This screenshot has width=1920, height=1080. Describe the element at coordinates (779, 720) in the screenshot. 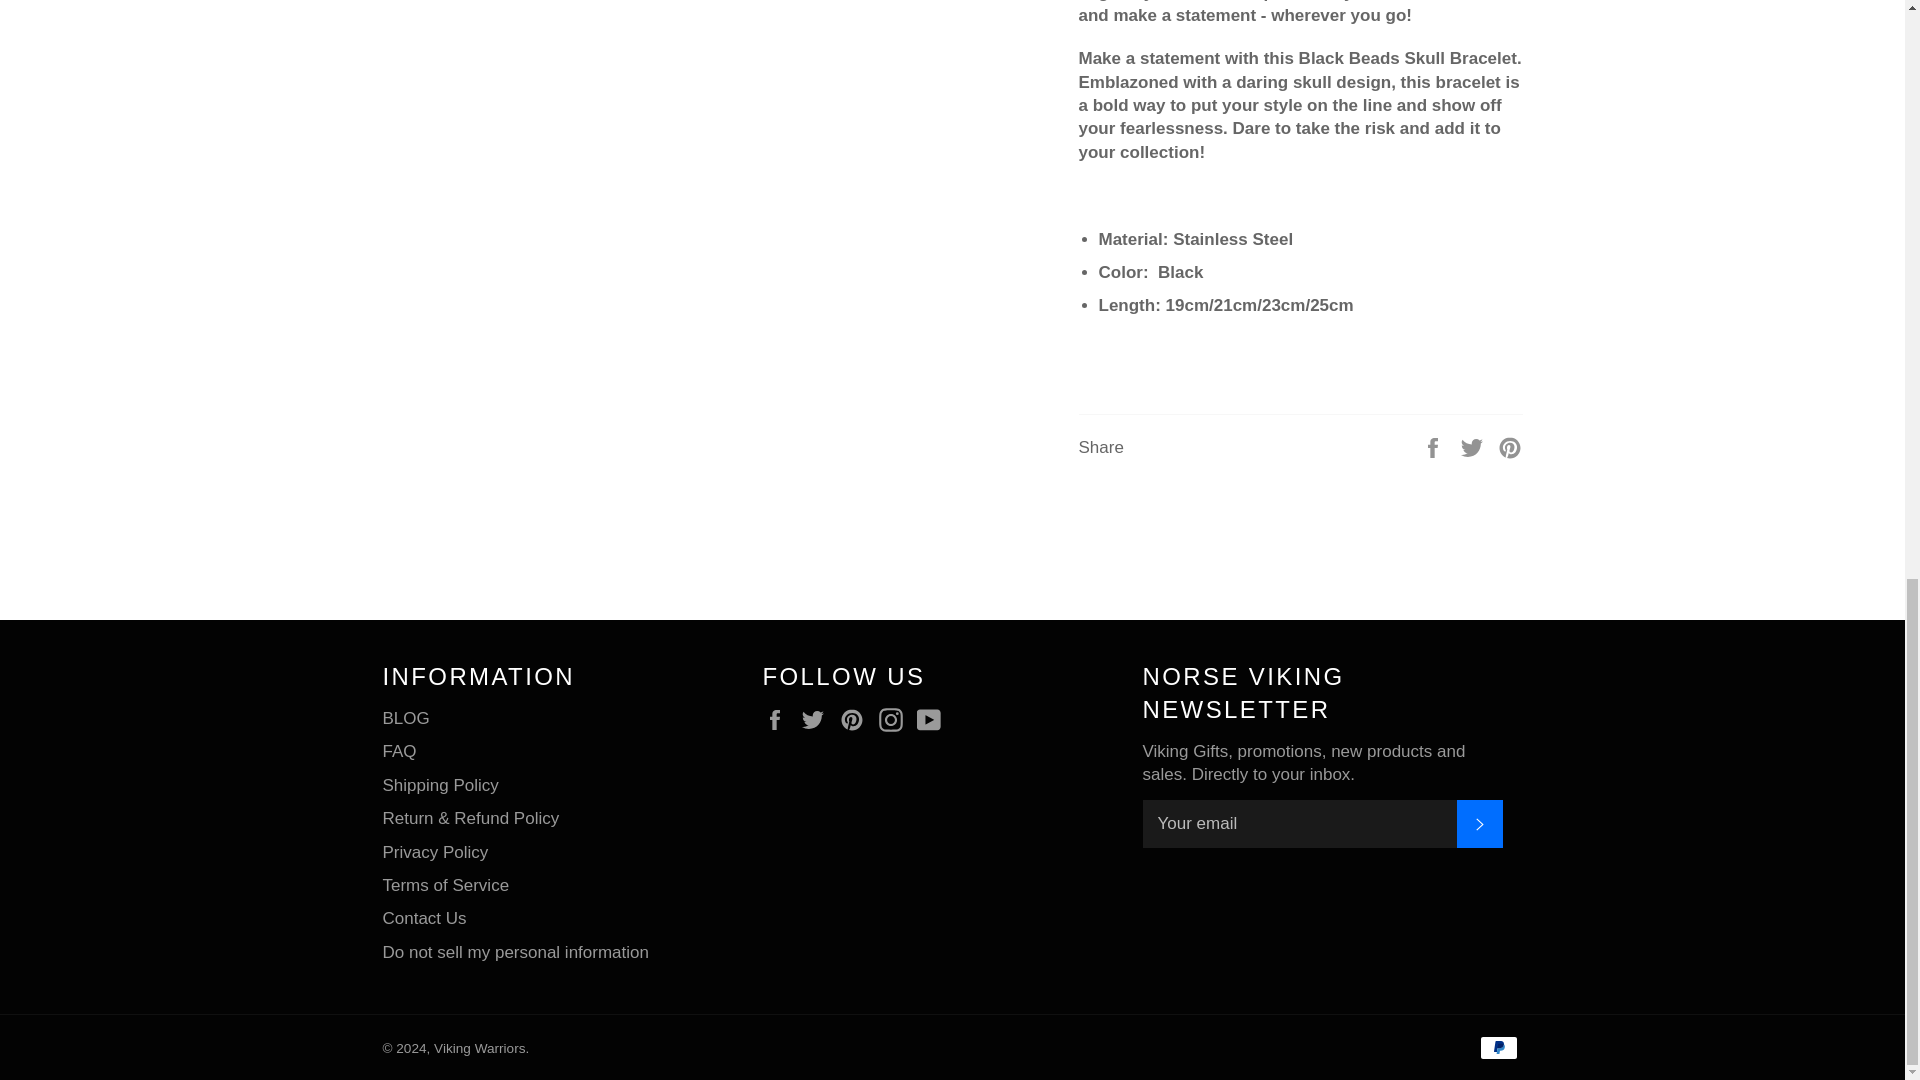

I see `Viking Warriors on Facebook` at that location.